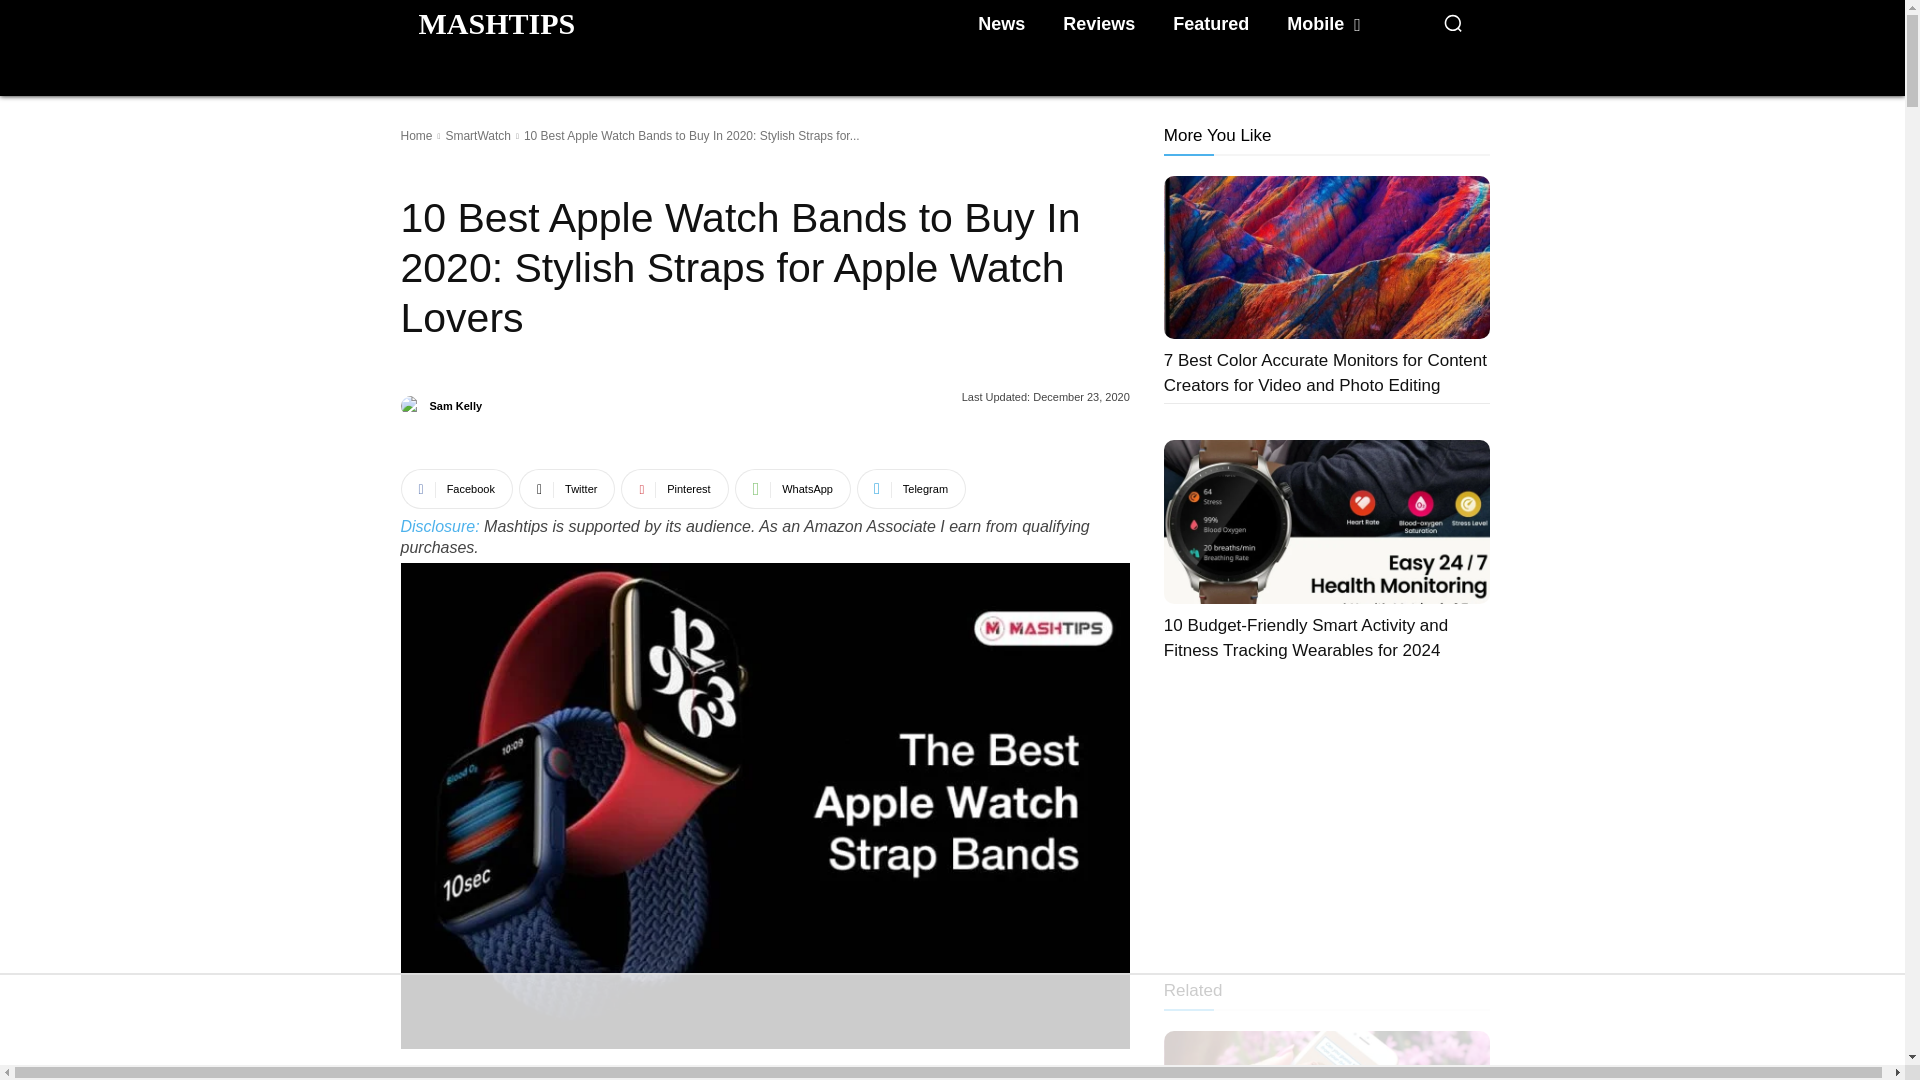 Image resolution: width=1920 pixels, height=1080 pixels. What do you see at coordinates (412, 406) in the screenshot?
I see `Sam Kelly` at bounding box center [412, 406].